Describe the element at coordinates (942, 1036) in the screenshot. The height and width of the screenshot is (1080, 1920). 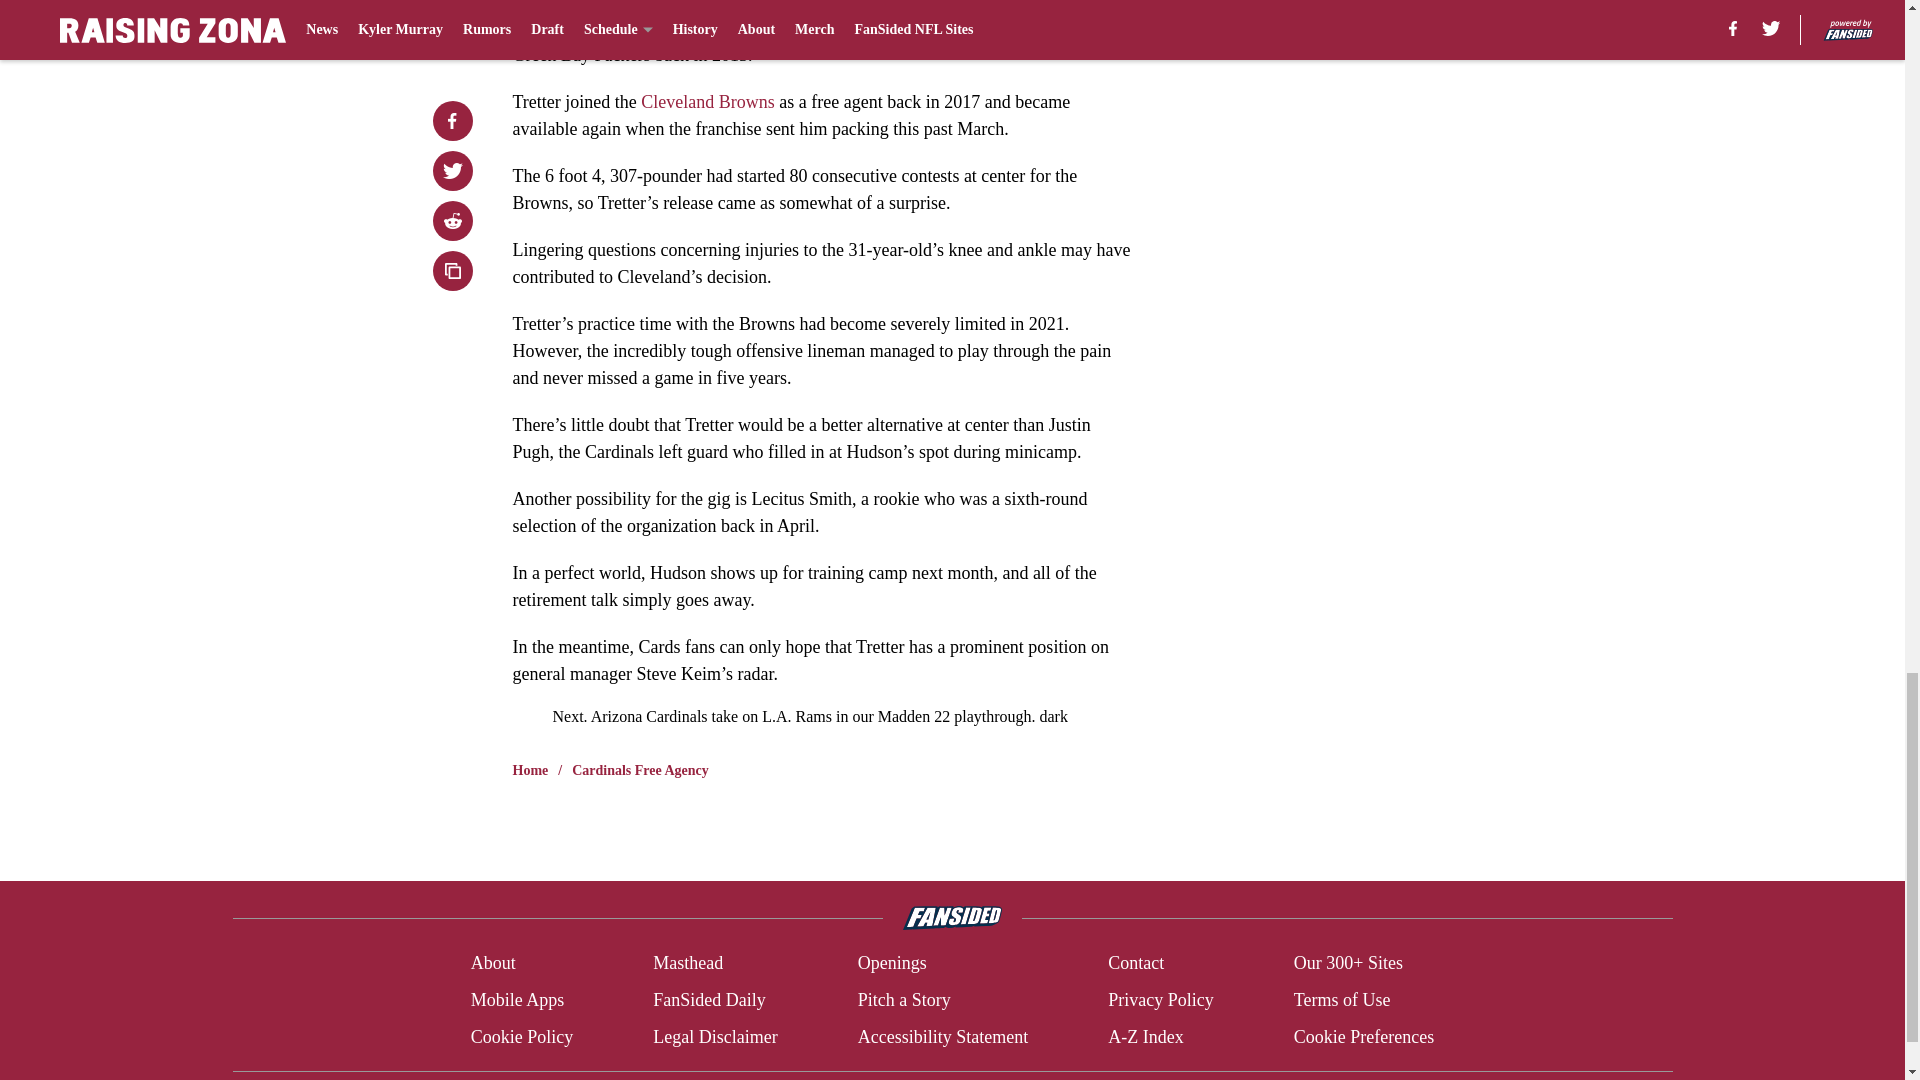
I see `Accessibility Statement` at that location.